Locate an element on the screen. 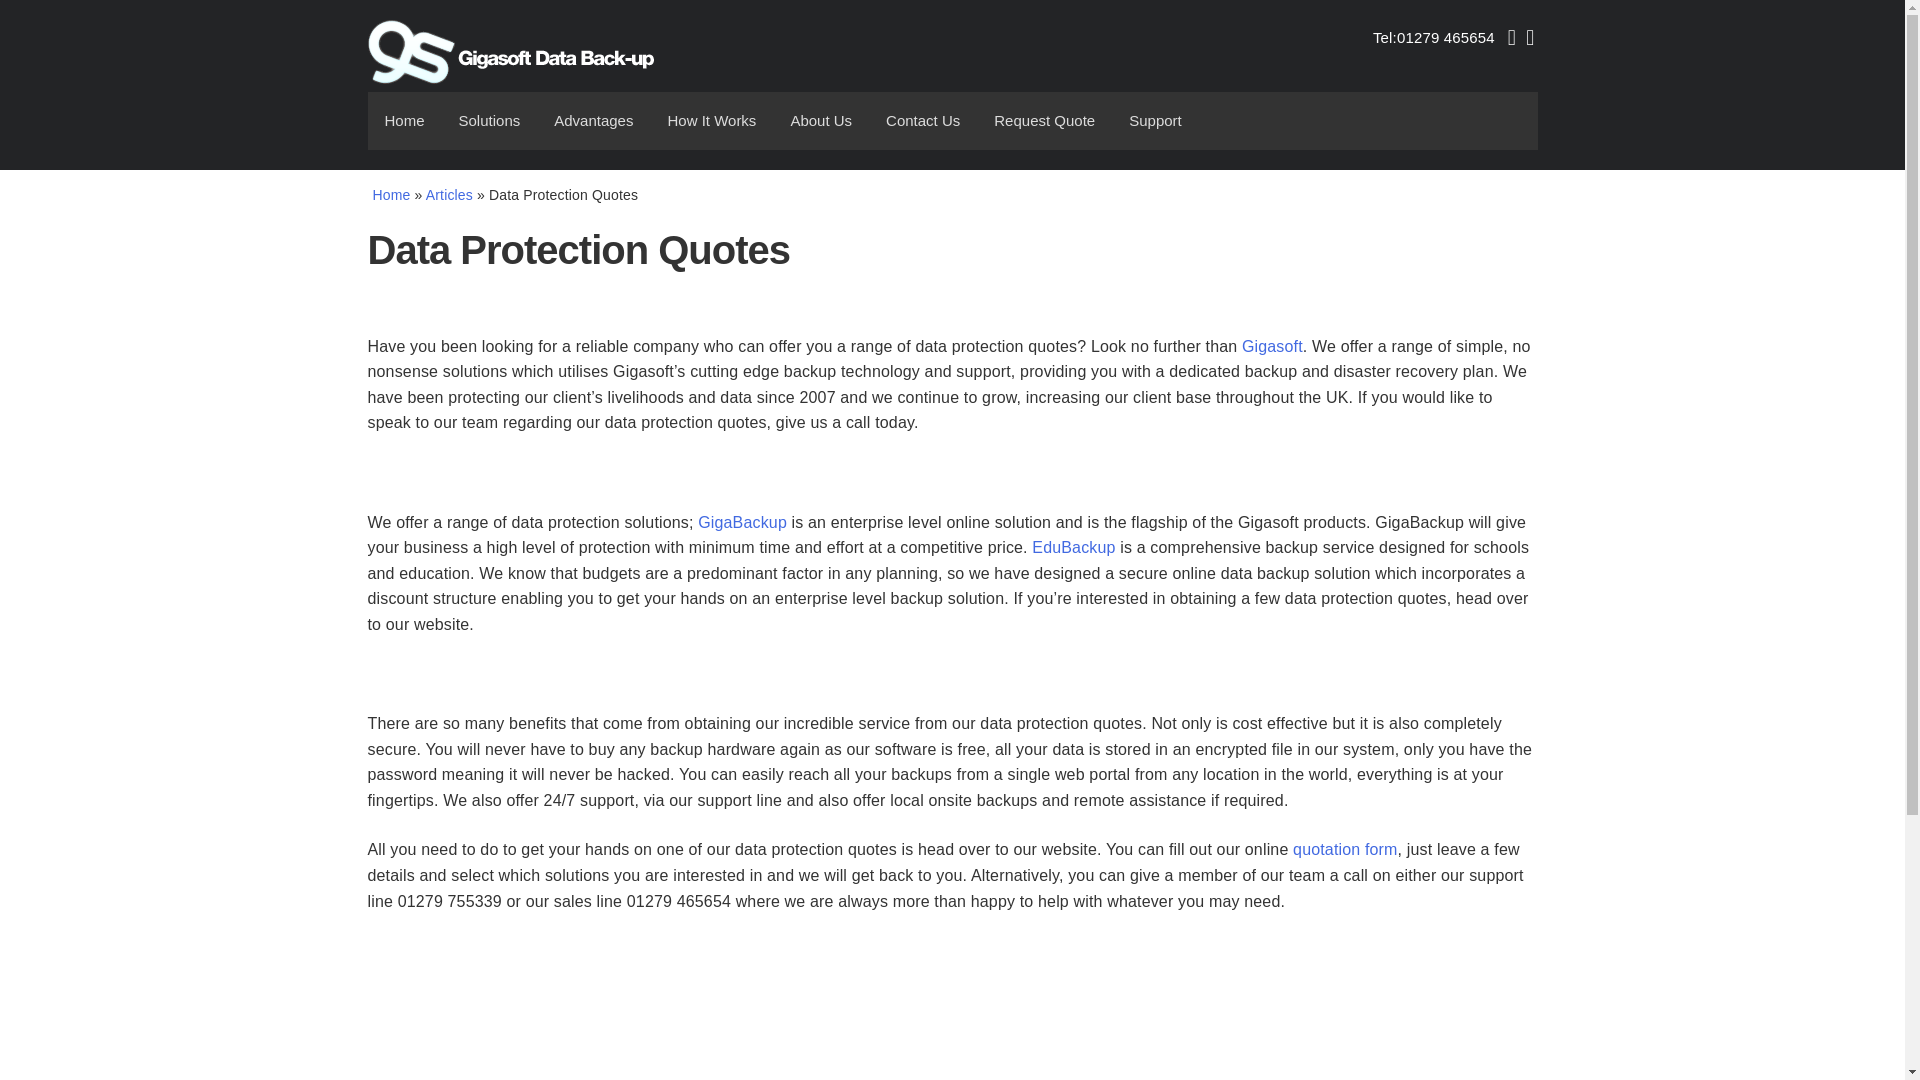 The height and width of the screenshot is (1080, 1920). Home is located at coordinates (404, 120).